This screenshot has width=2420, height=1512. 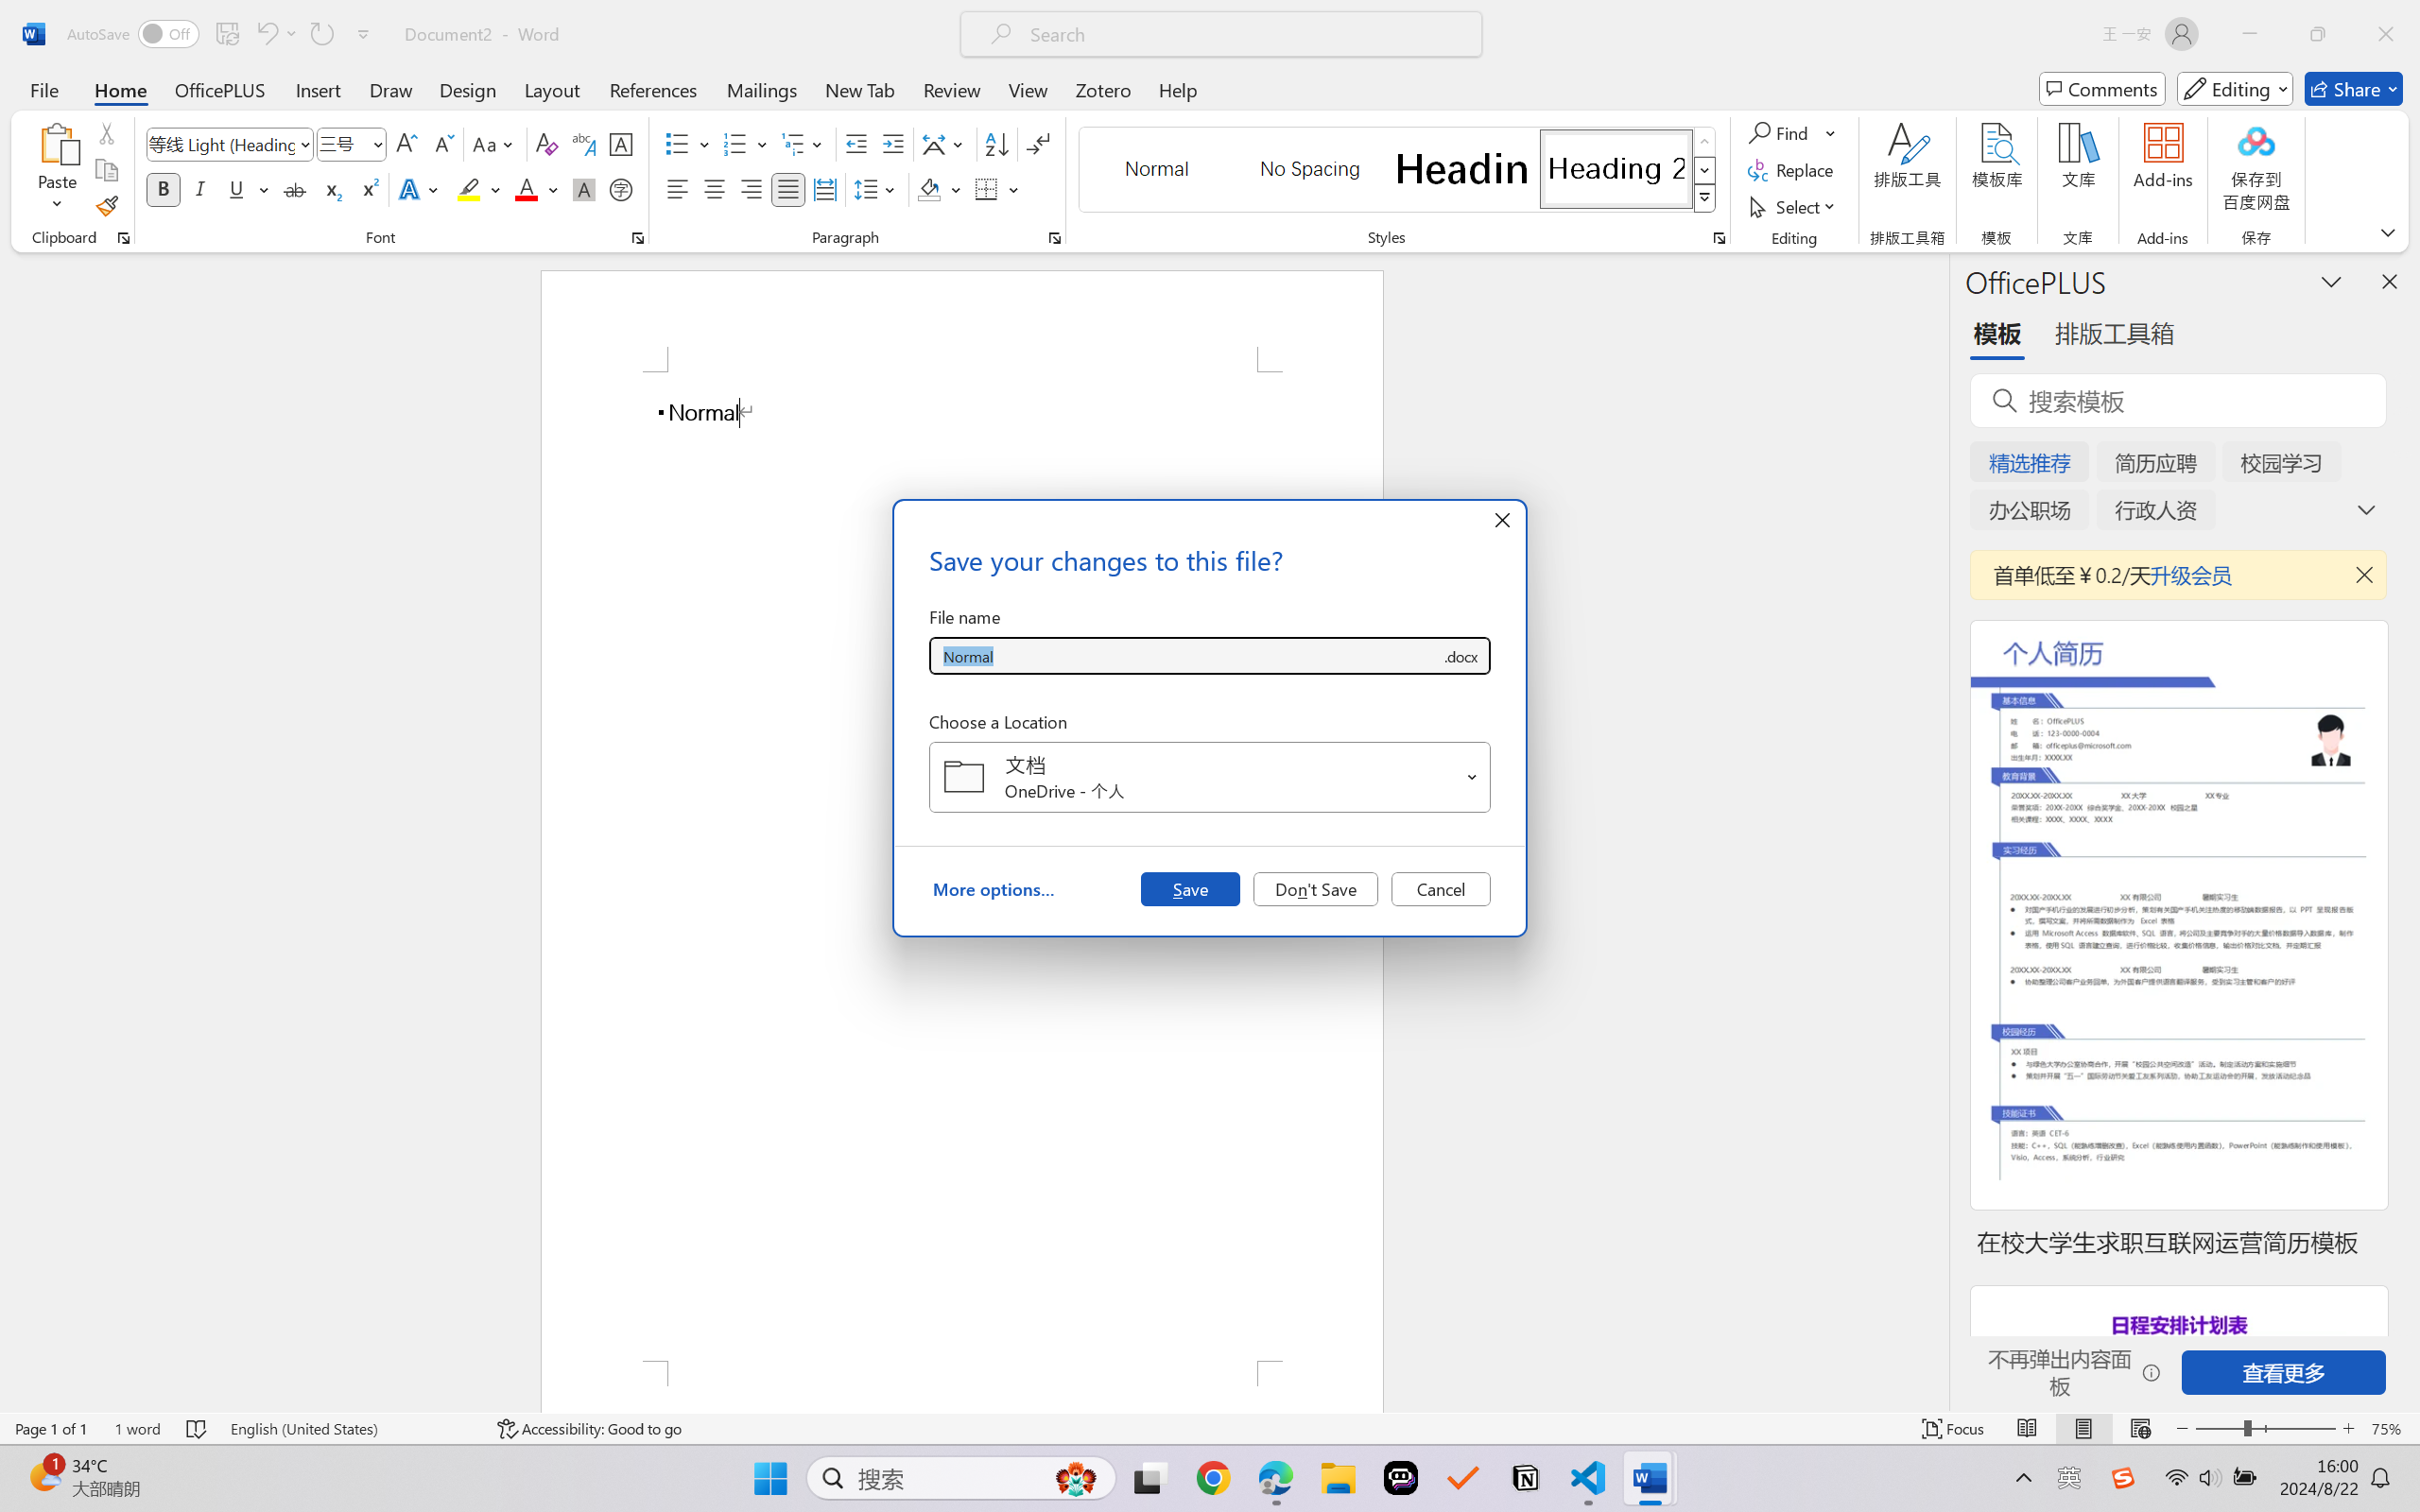 What do you see at coordinates (1210, 777) in the screenshot?
I see `Choose a Location` at bounding box center [1210, 777].